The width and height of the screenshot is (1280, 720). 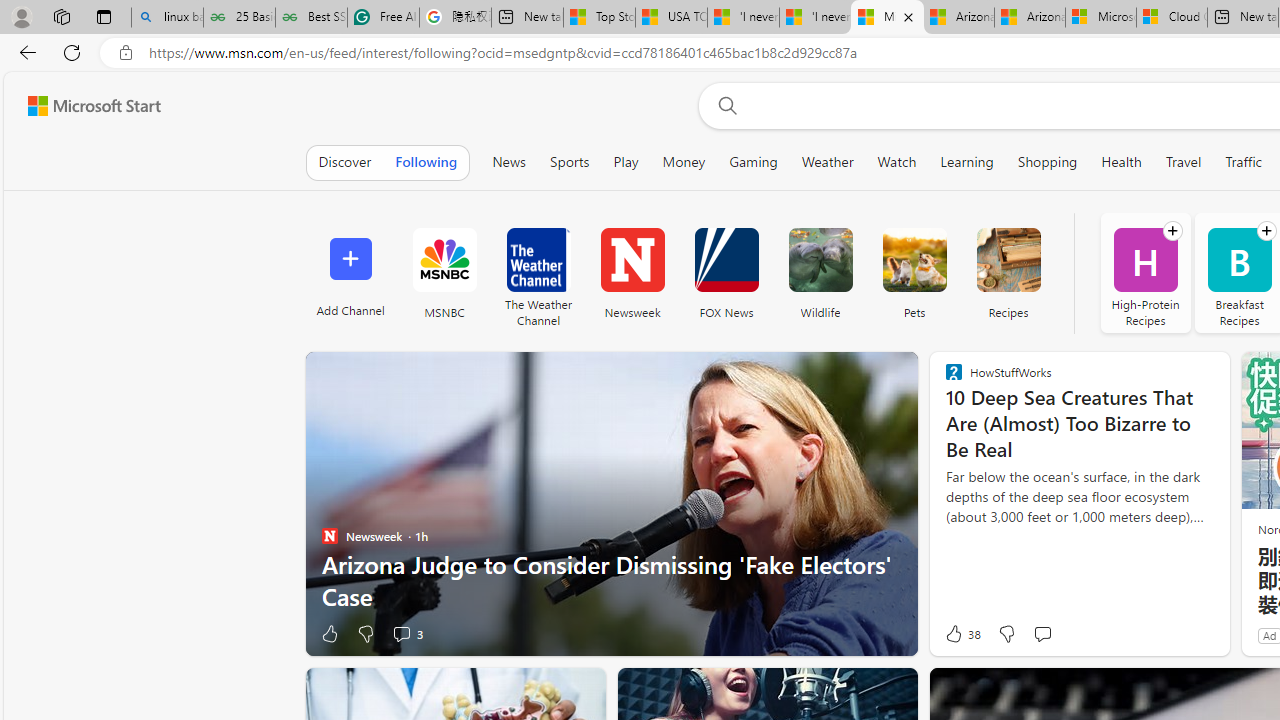 What do you see at coordinates (726, 272) in the screenshot?
I see `FOX News` at bounding box center [726, 272].